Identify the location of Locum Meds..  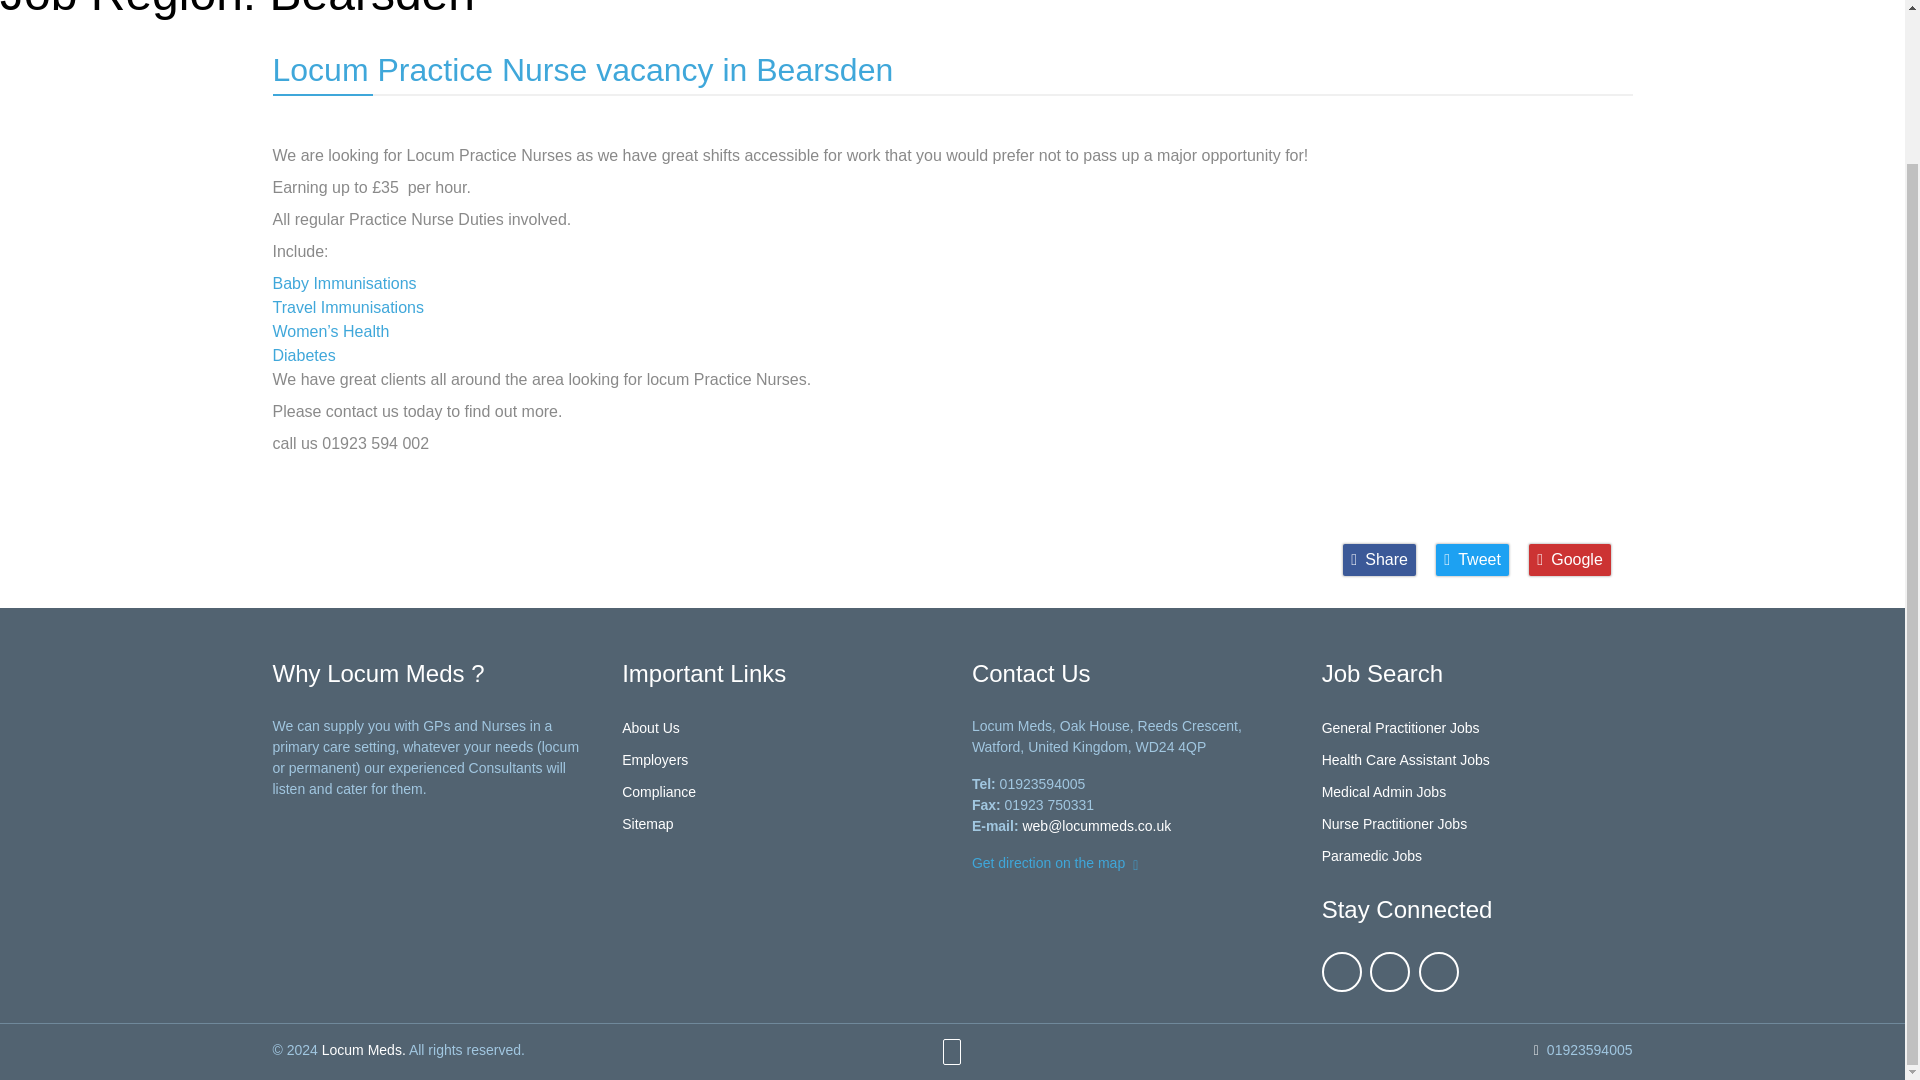
(364, 1050).